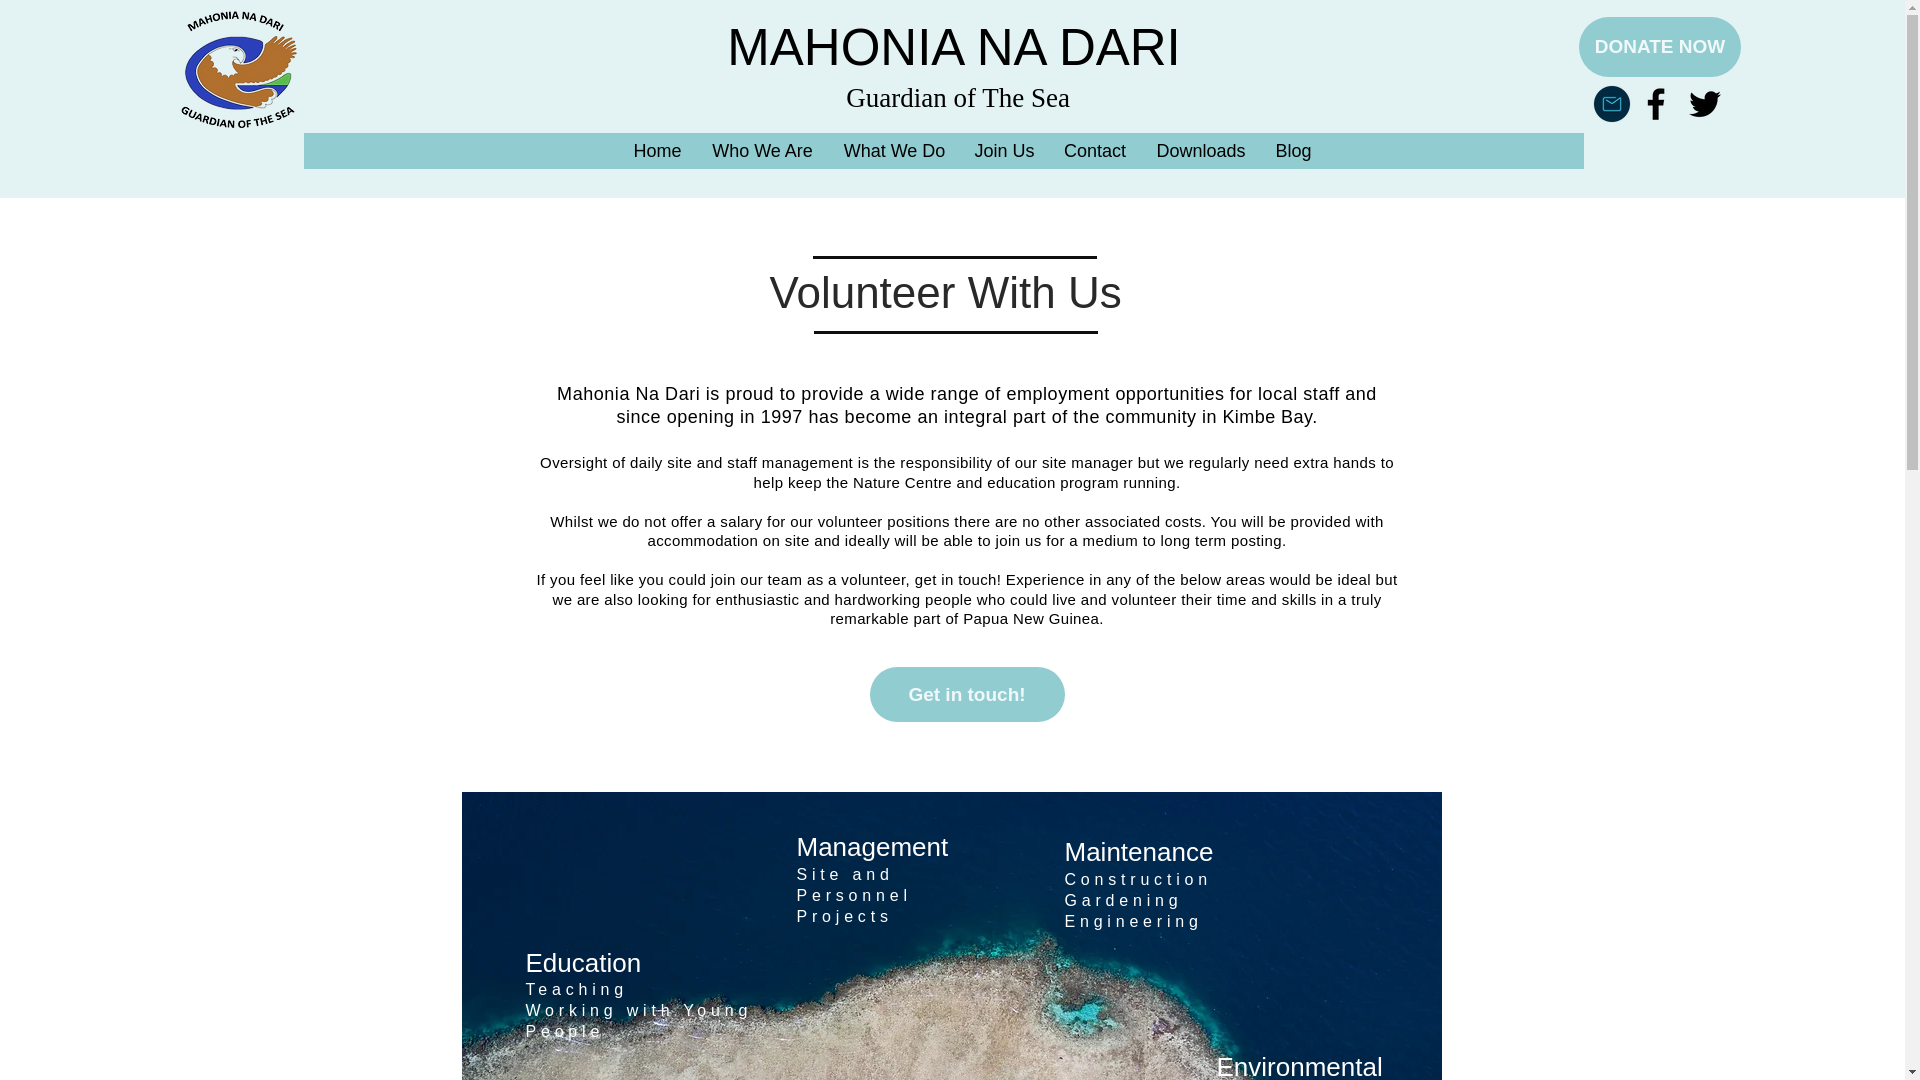  Describe the element at coordinates (967, 694) in the screenshot. I see `Get in touch!` at that location.